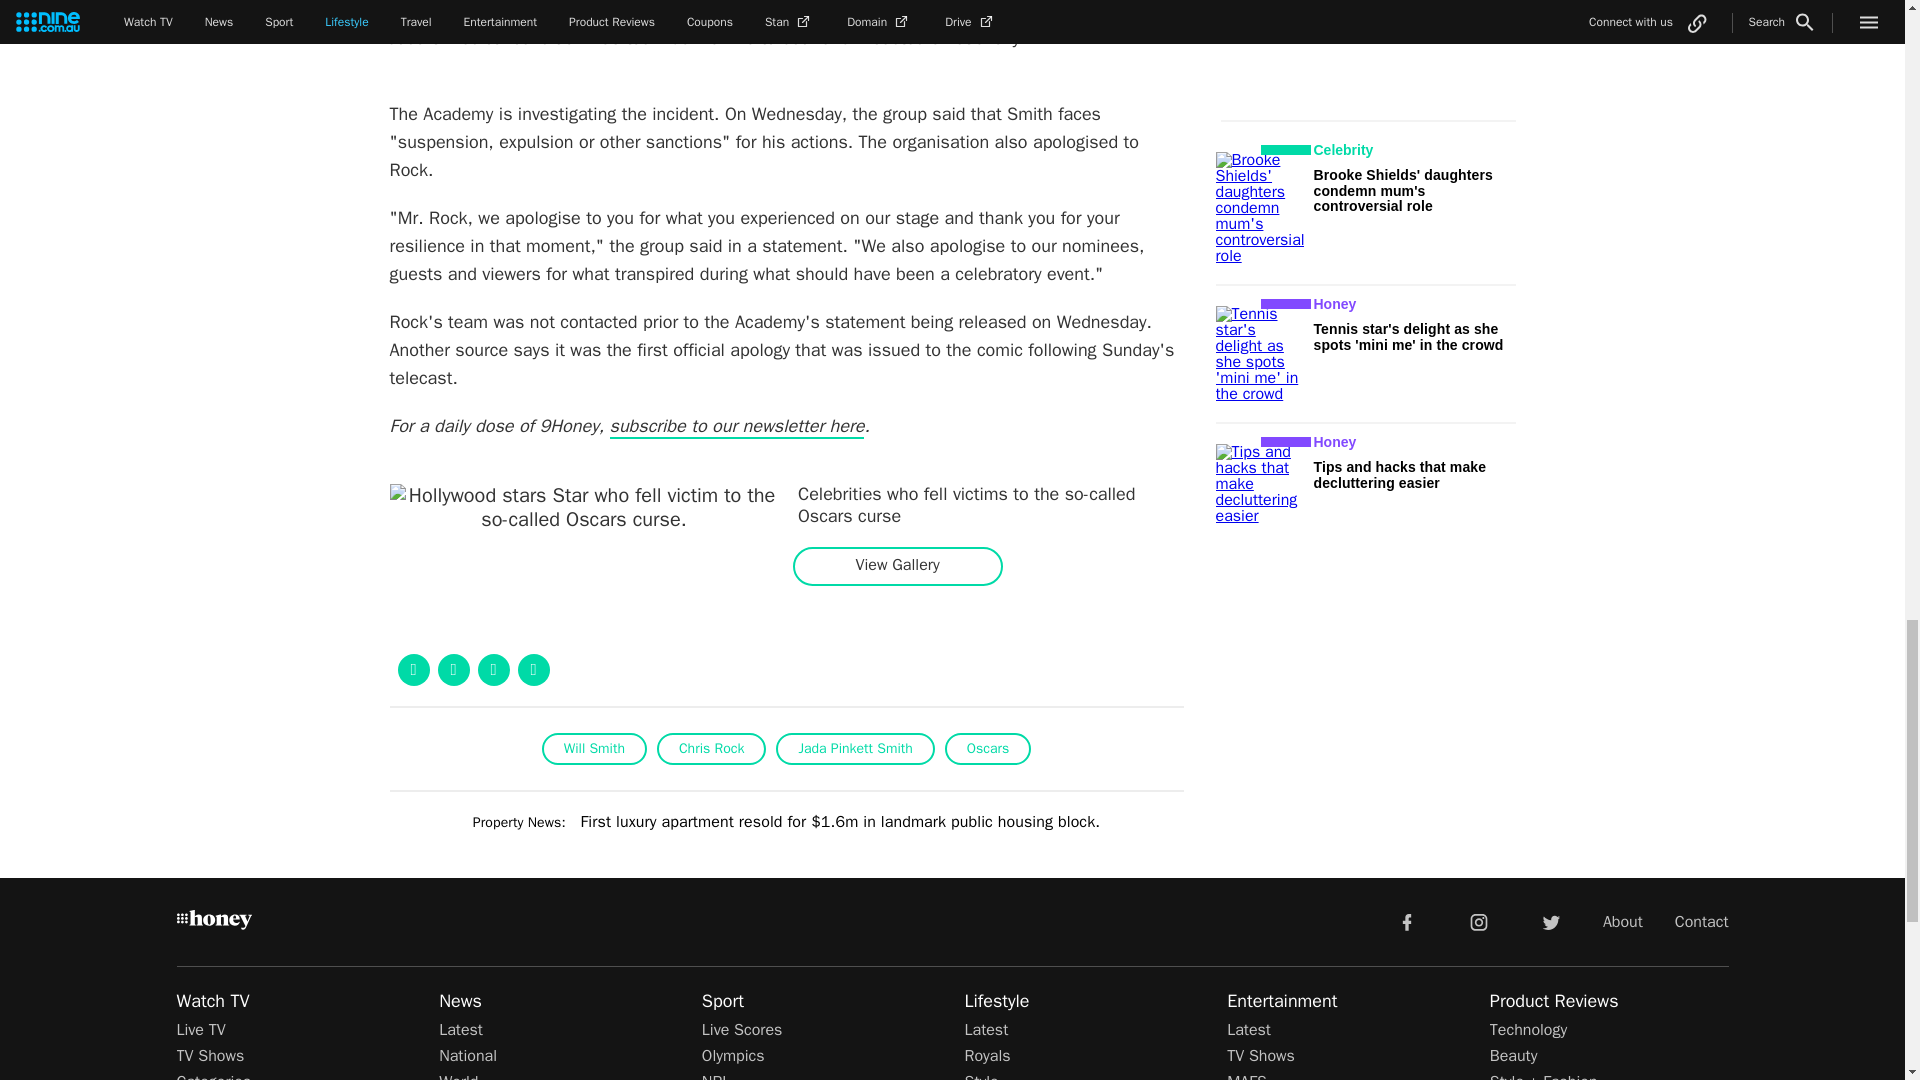  What do you see at coordinates (1479, 920) in the screenshot?
I see `instagram` at bounding box center [1479, 920].